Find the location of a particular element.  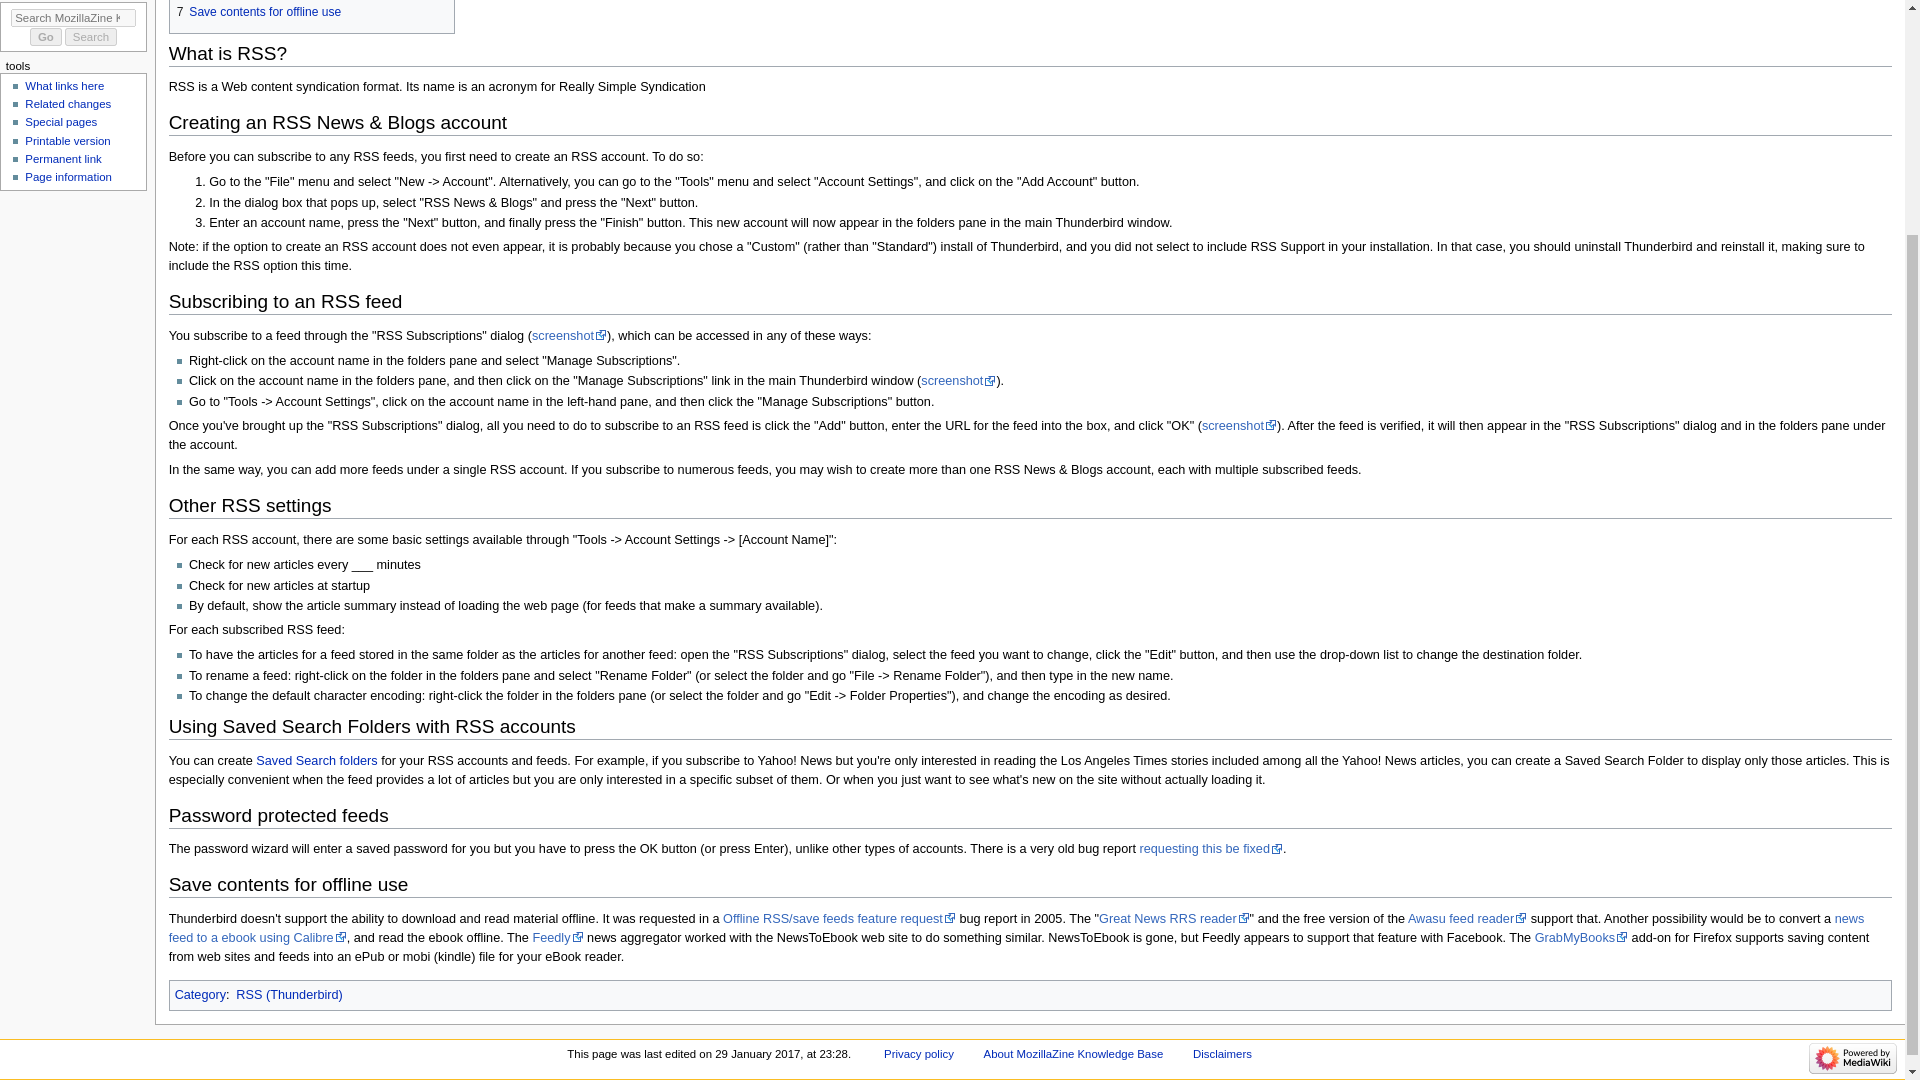

Awasu feed reader is located at coordinates (1466, 918).